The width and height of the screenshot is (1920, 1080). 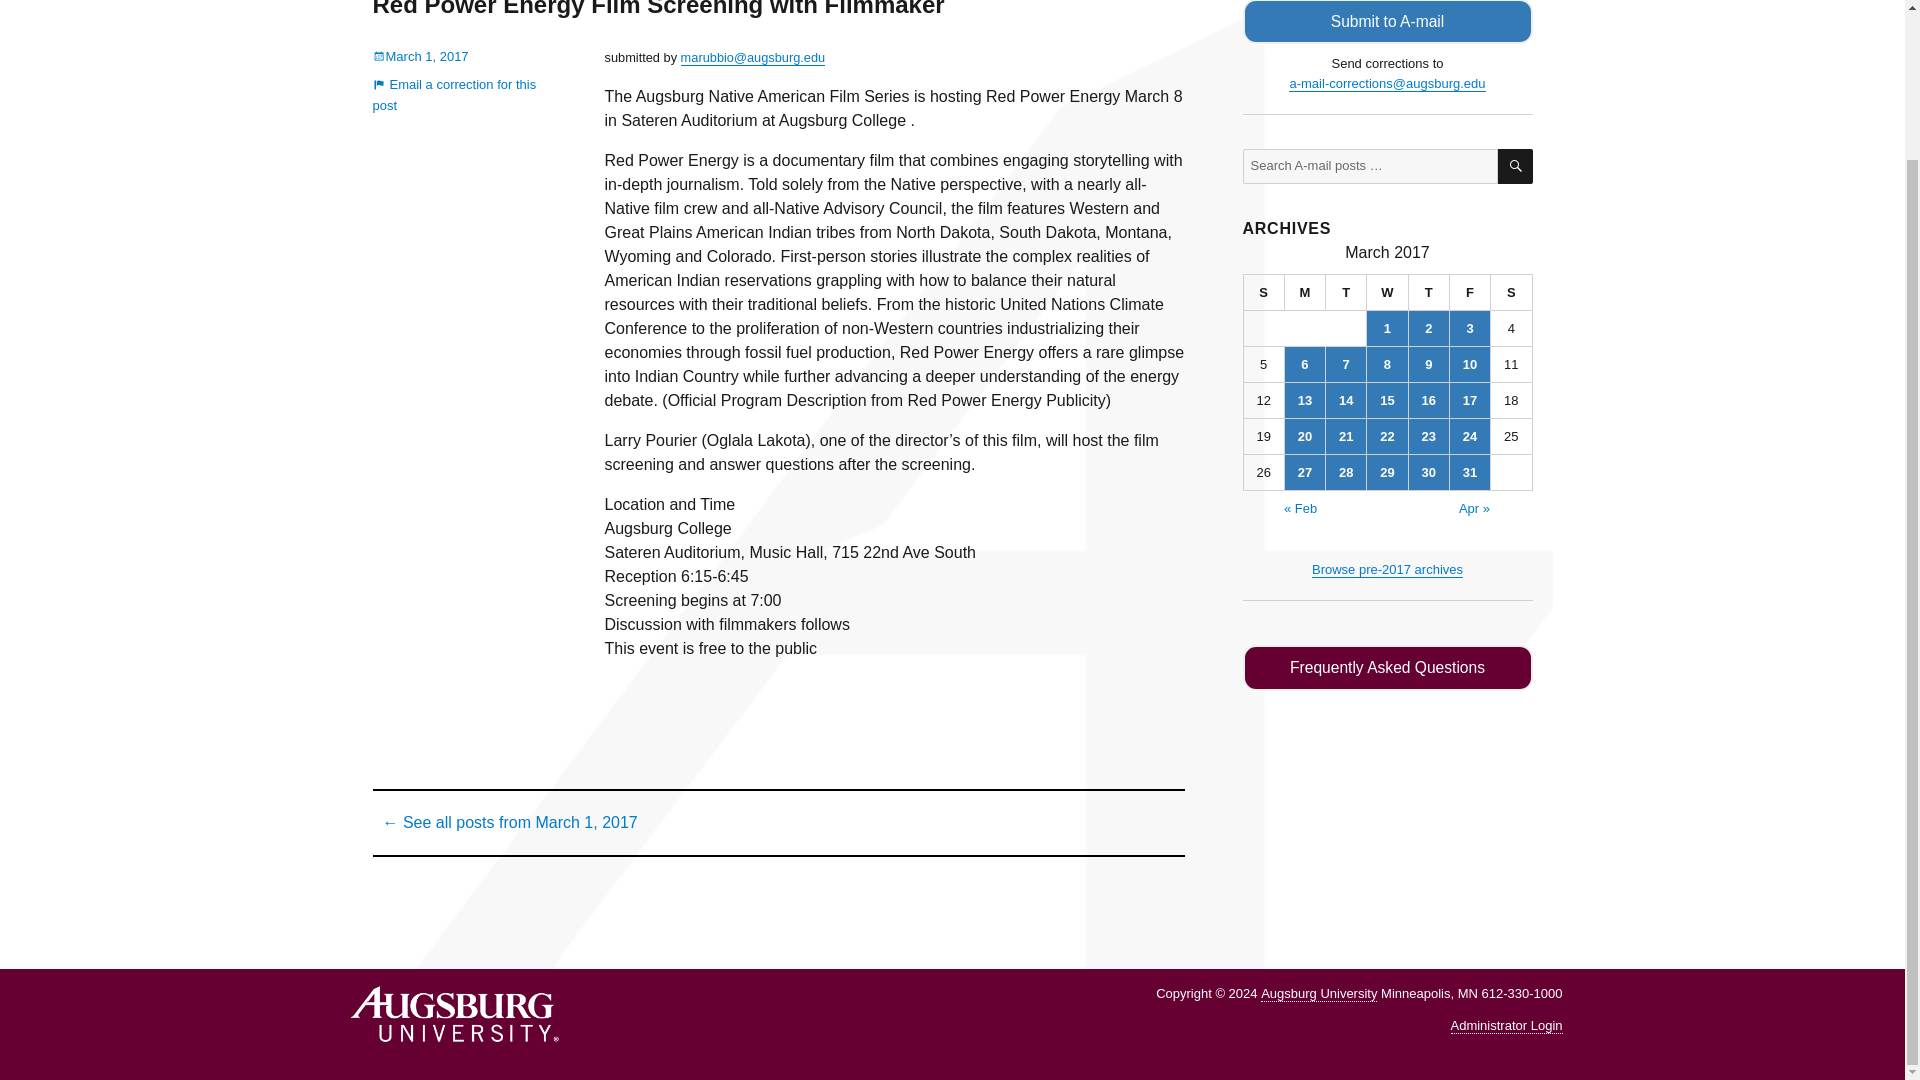 What do you see at coordinates (1469, 400) in the screenshot?
I see `17` at bounding box center [1469, 400].